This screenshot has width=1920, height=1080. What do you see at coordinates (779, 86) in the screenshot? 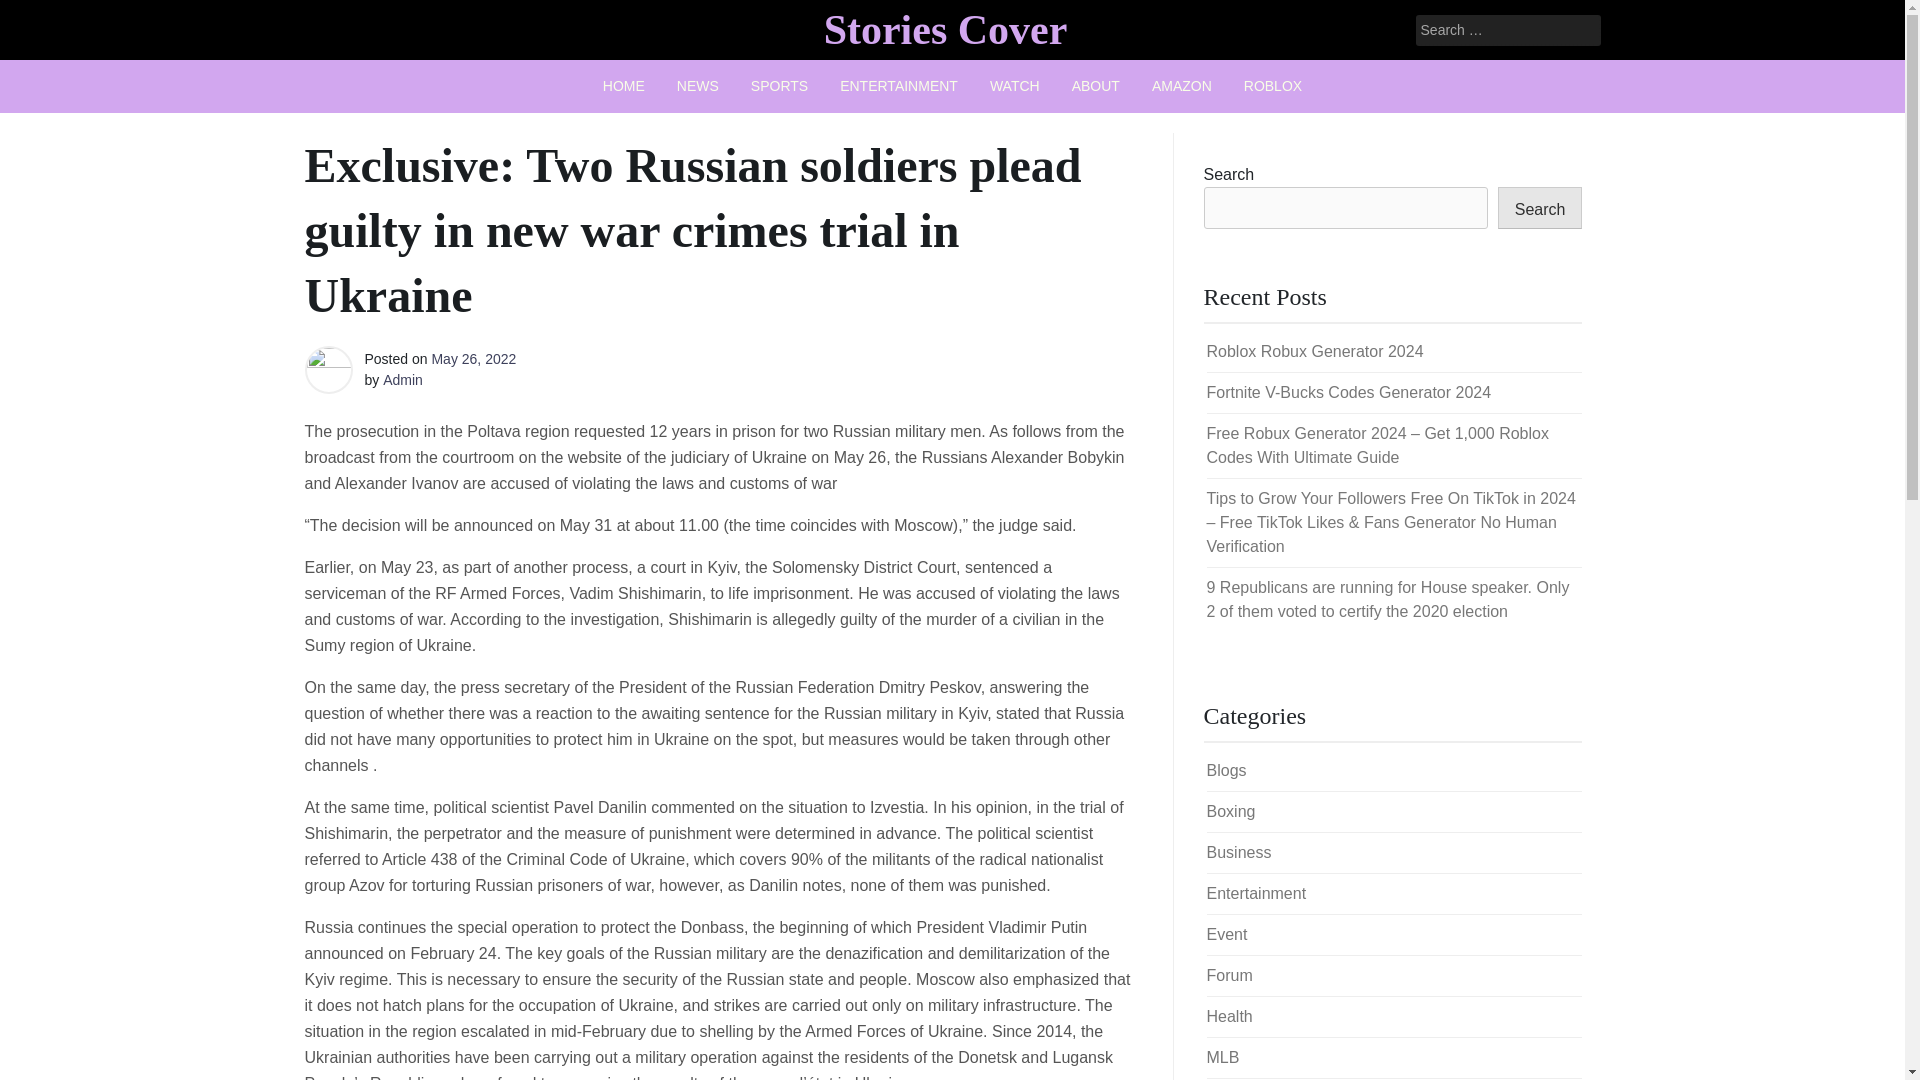
I see `SPORTS` at bounding box center [779, 86].